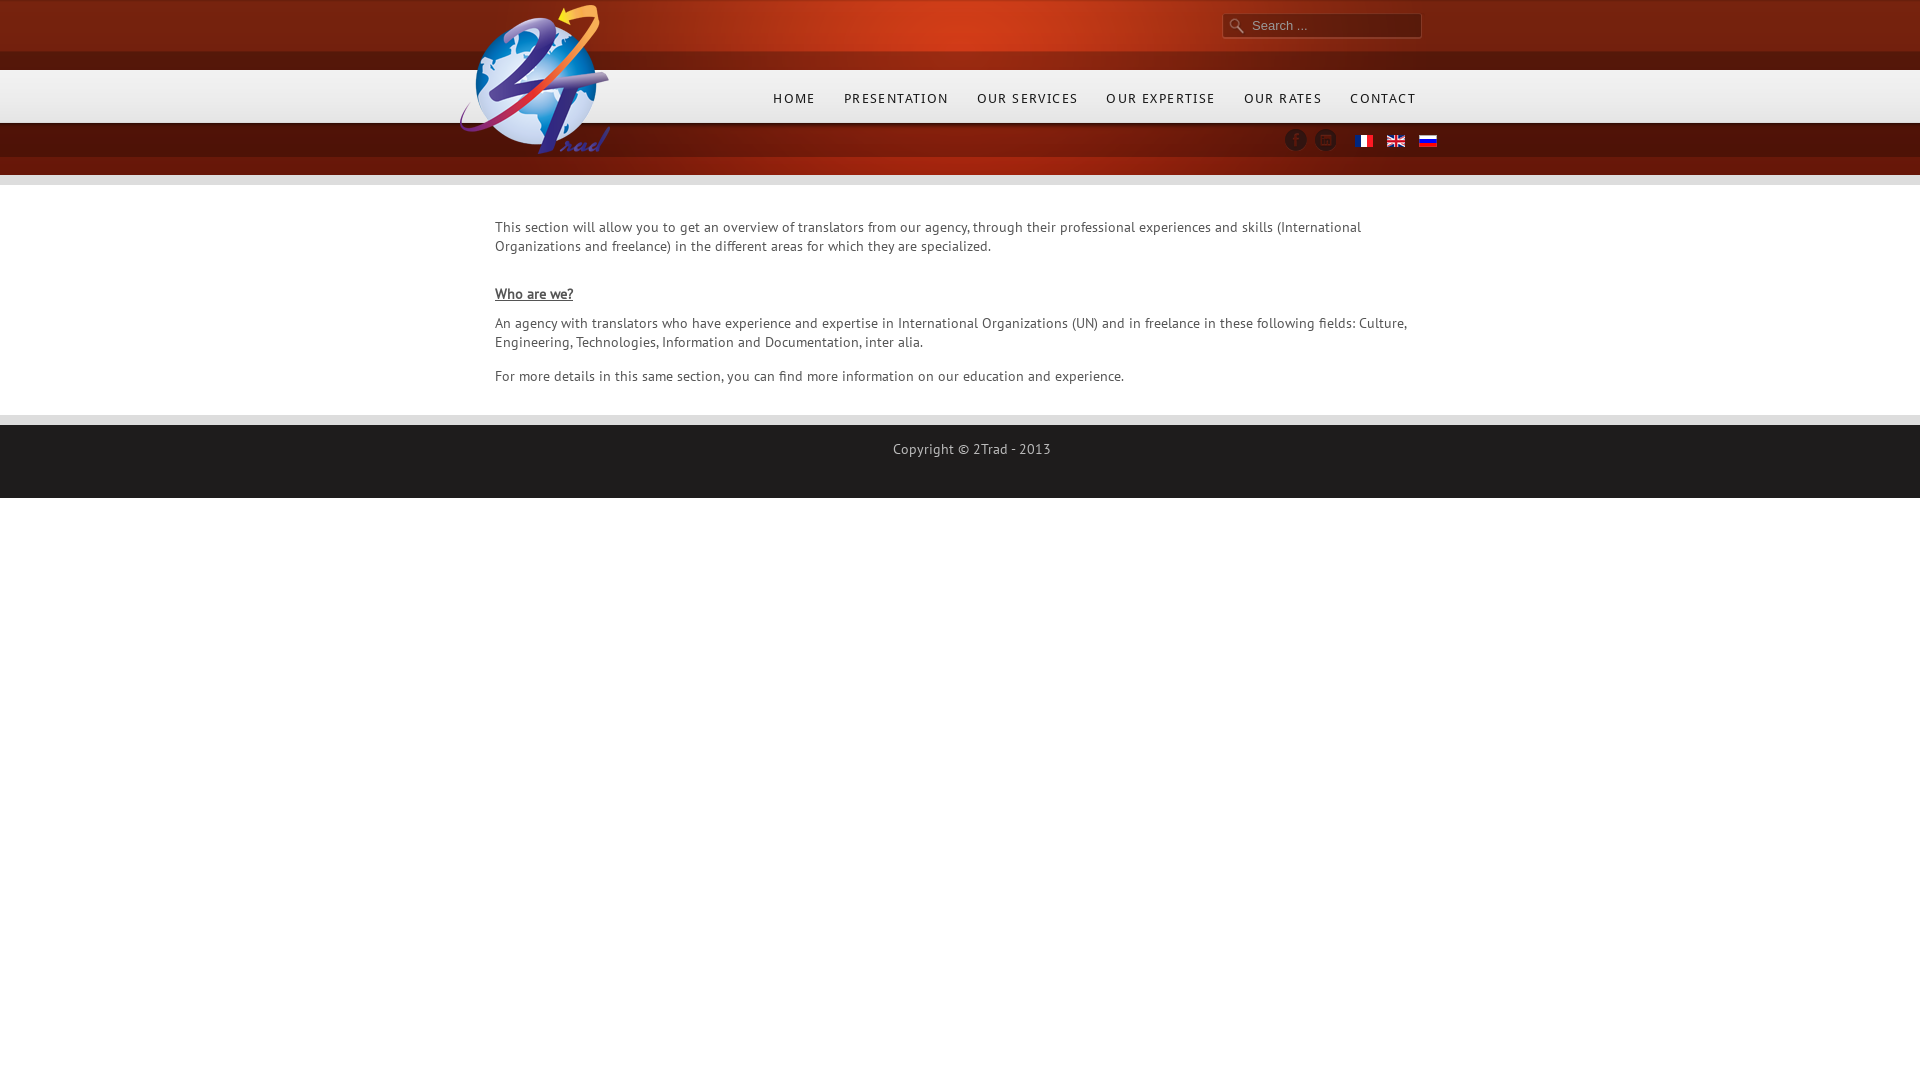 This screenshot has width=1920, height=1080. What do you see at coordinates (794, 104) in the screenshot?
I see `HOME` at bounding box center [794, 104].